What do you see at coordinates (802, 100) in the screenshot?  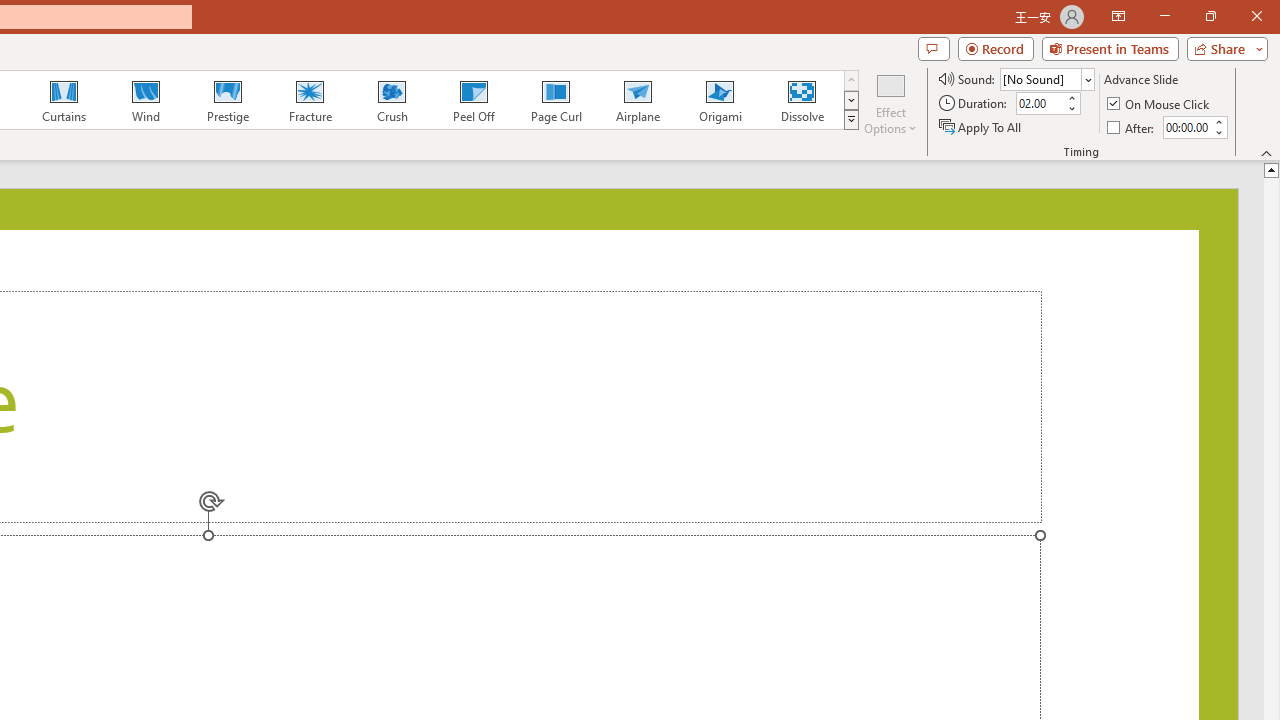 I see `Dissolve` at bounding box center [802, 100].